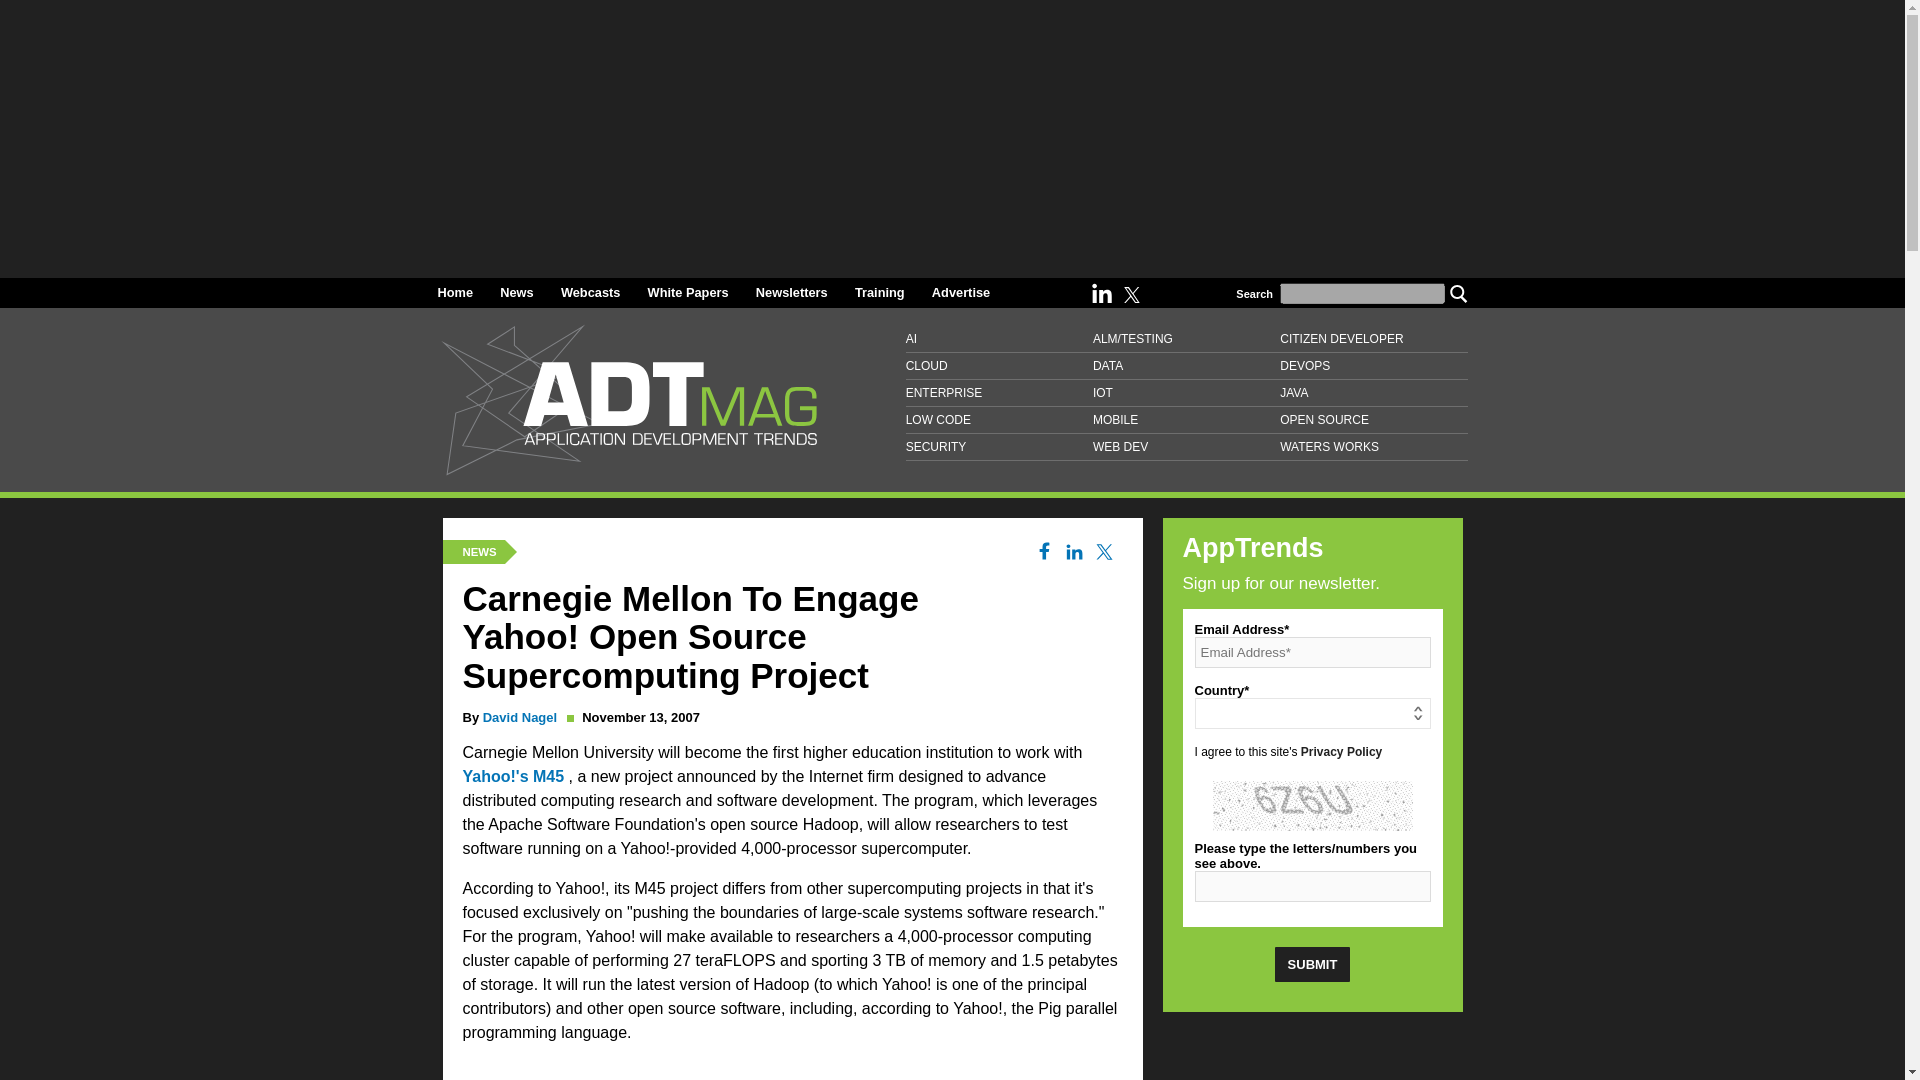 This screenshot has width=1920, height=1080. What do you see at coordinates (1186, 448) in the screenshot?
I see `WEB DEV` at bounding box center [1186, 448].